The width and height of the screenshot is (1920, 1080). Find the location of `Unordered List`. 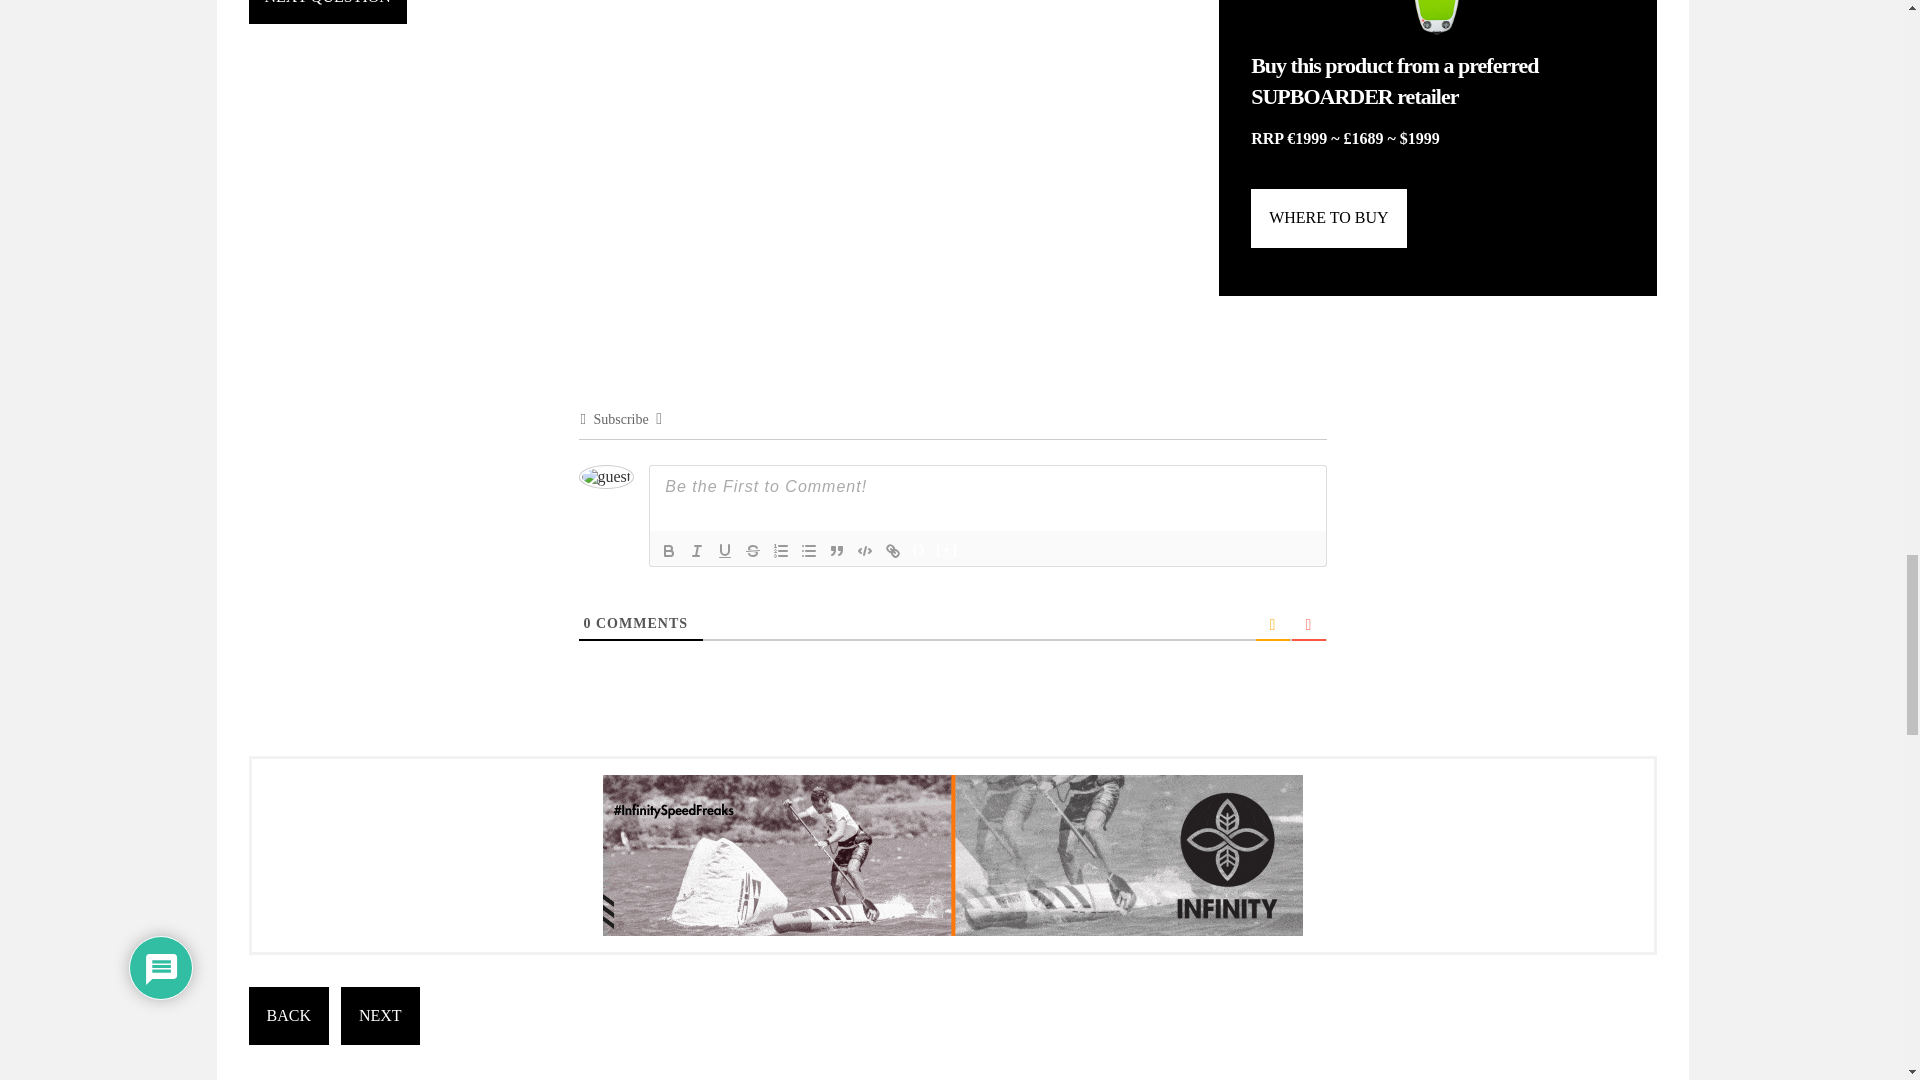

Unordered List is located at coordinates (808, 550).